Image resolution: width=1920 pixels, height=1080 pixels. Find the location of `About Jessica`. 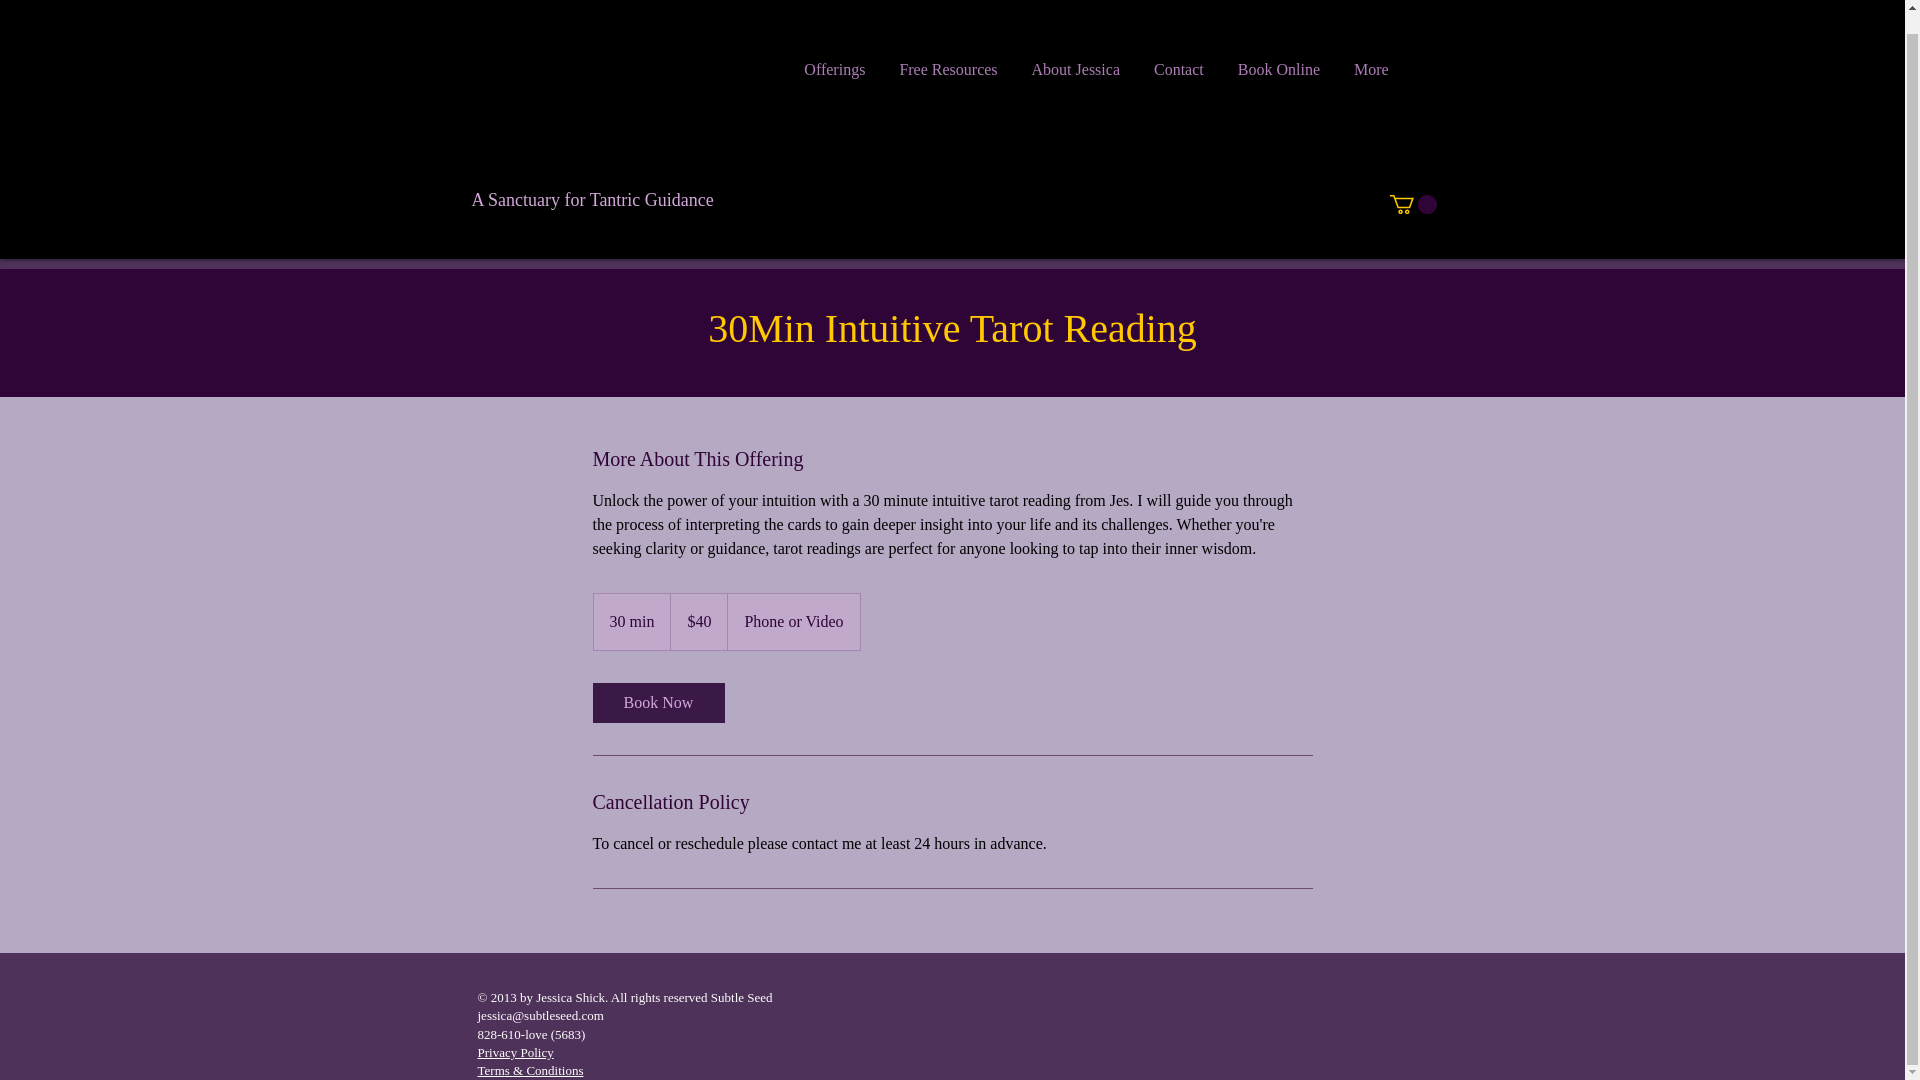

About Jessica is located at coordinates (1076, 74).